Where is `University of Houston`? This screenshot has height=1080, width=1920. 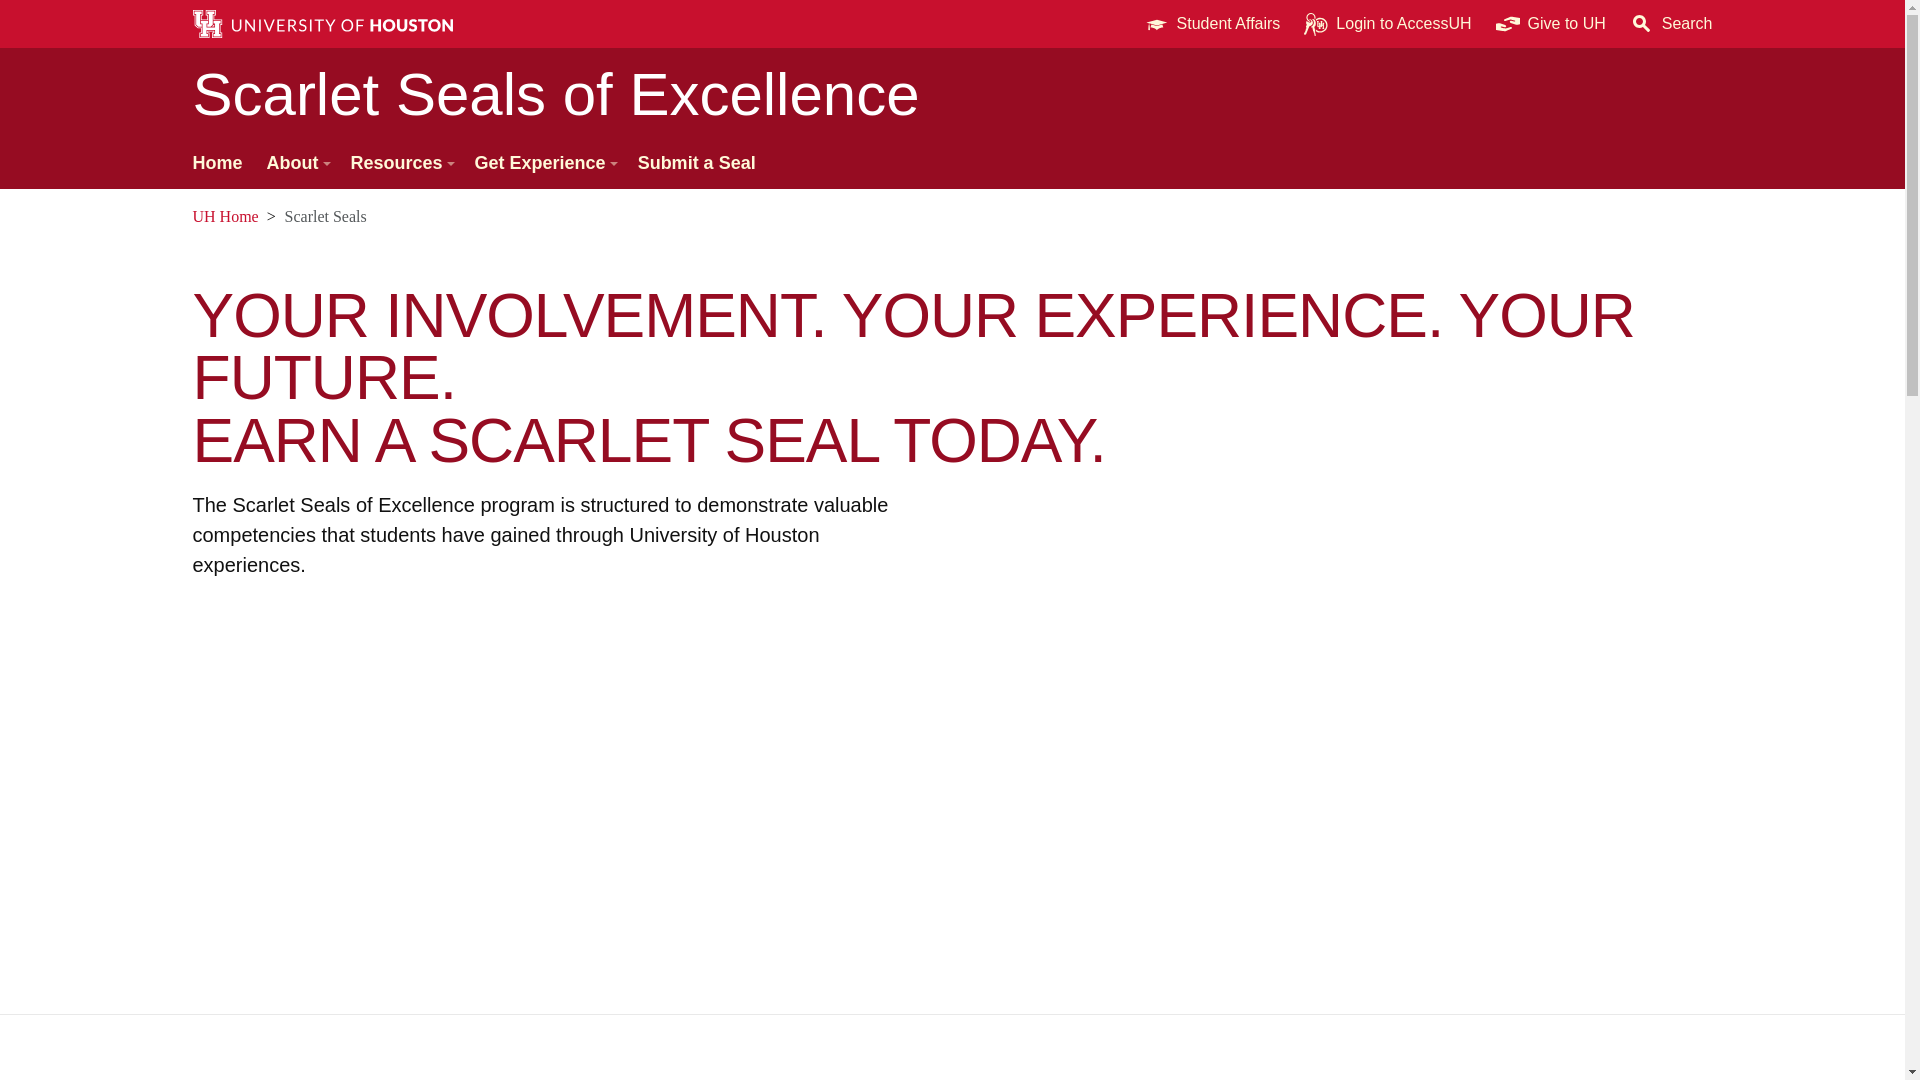
University of Houston is located at coordinates (204, 216).